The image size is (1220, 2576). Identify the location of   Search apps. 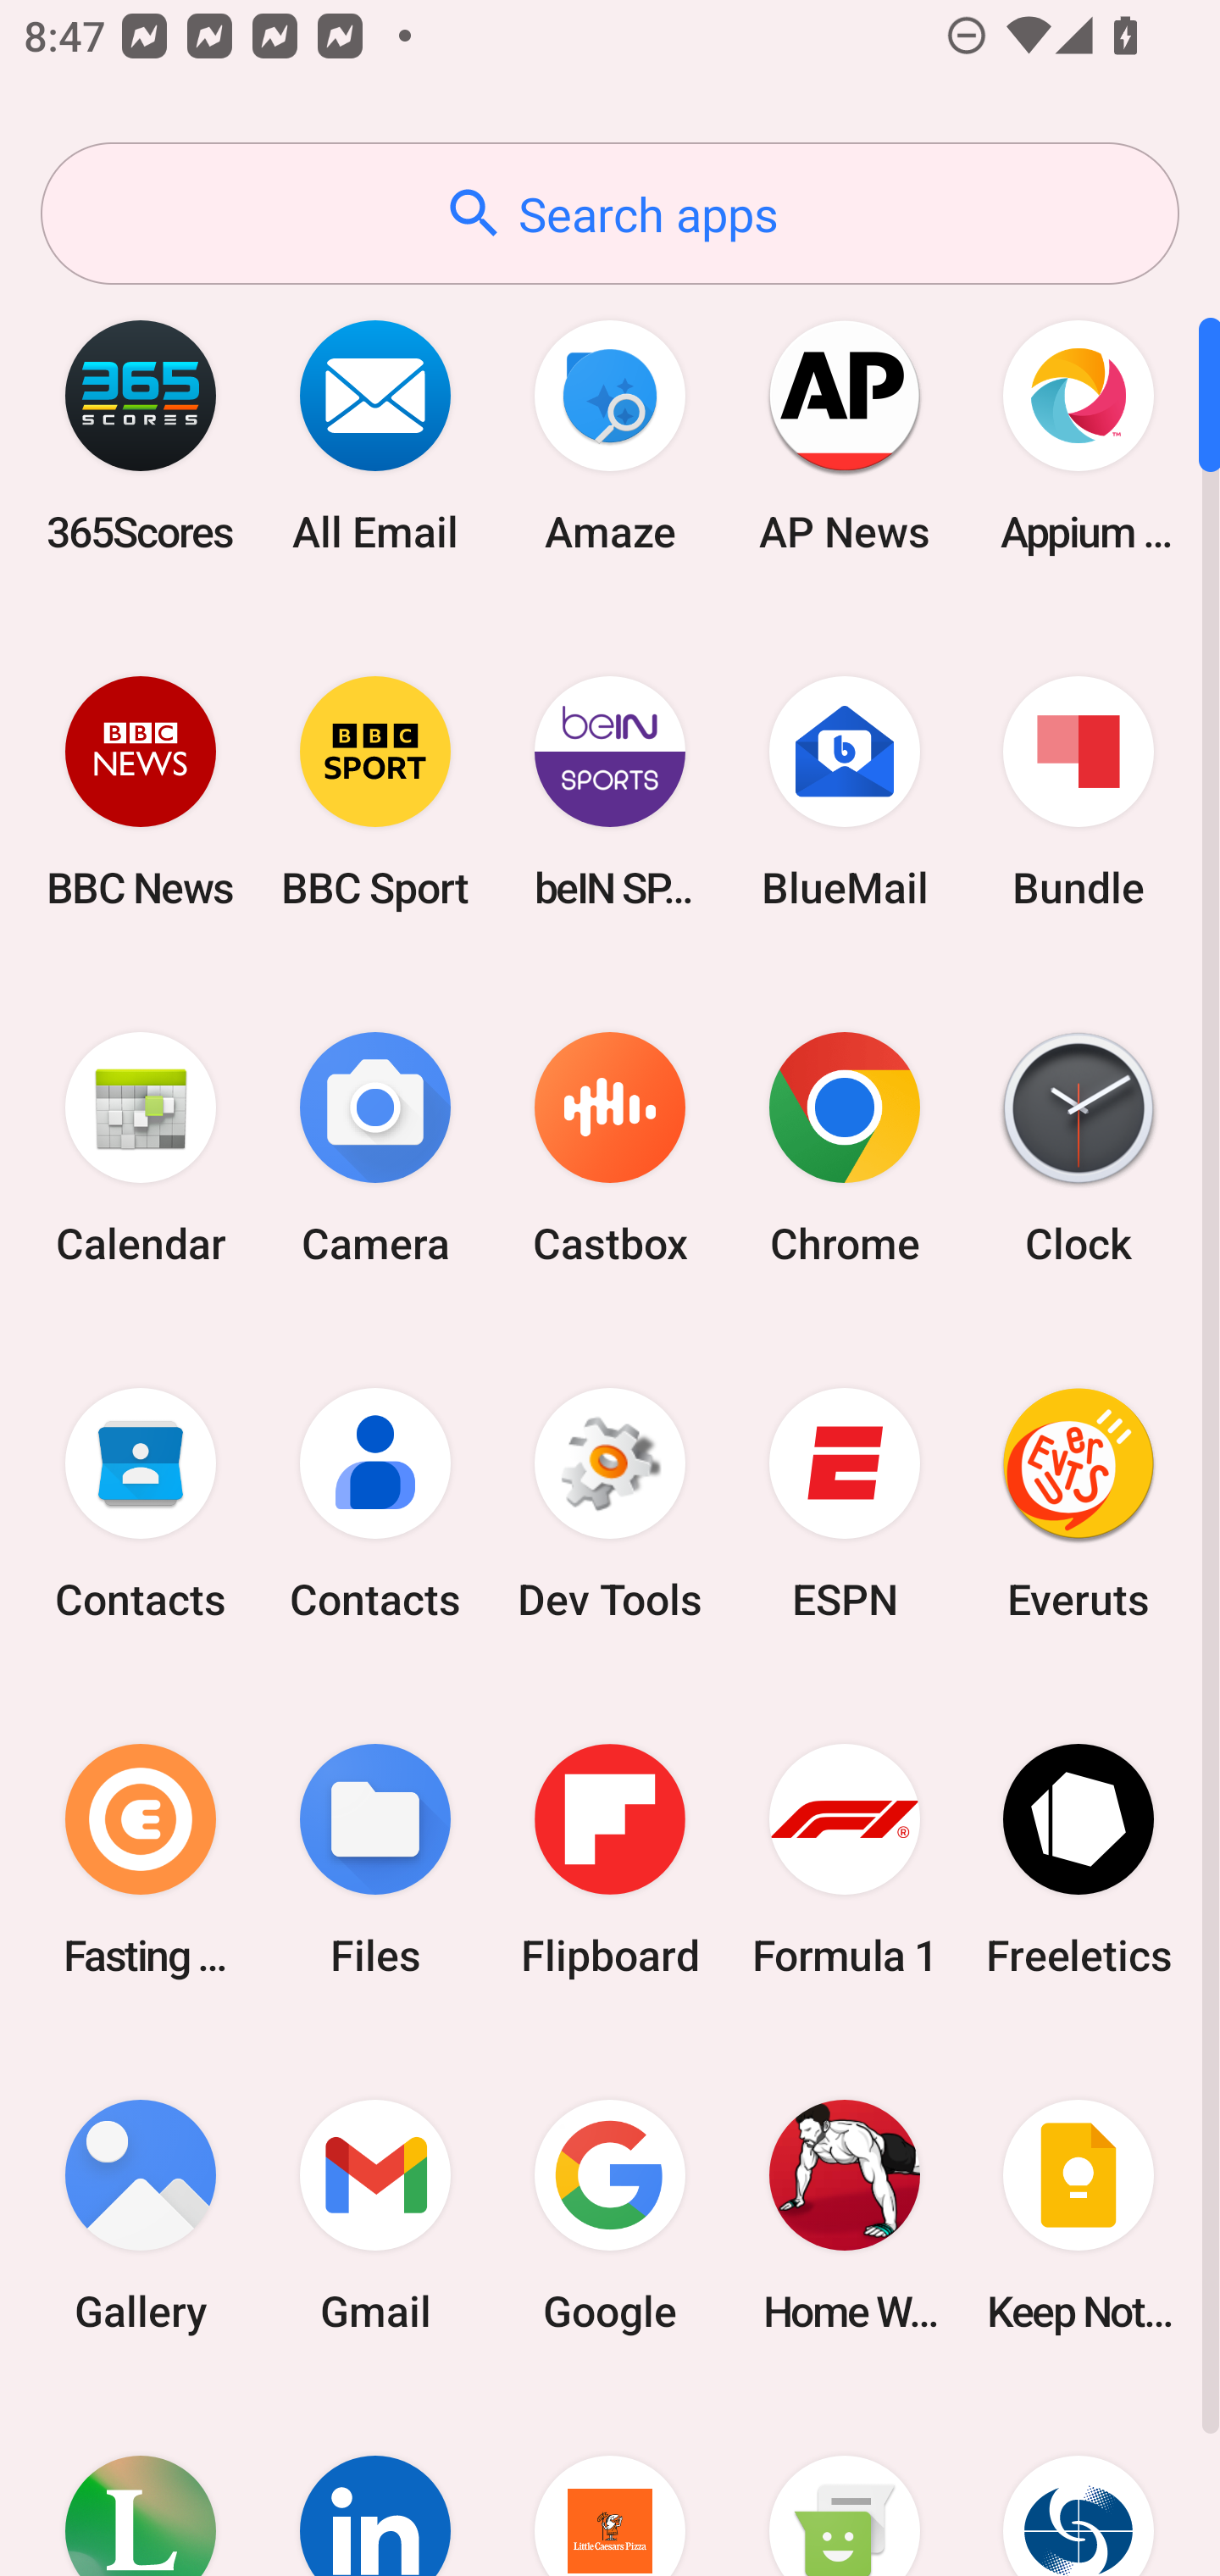
(610, 214).